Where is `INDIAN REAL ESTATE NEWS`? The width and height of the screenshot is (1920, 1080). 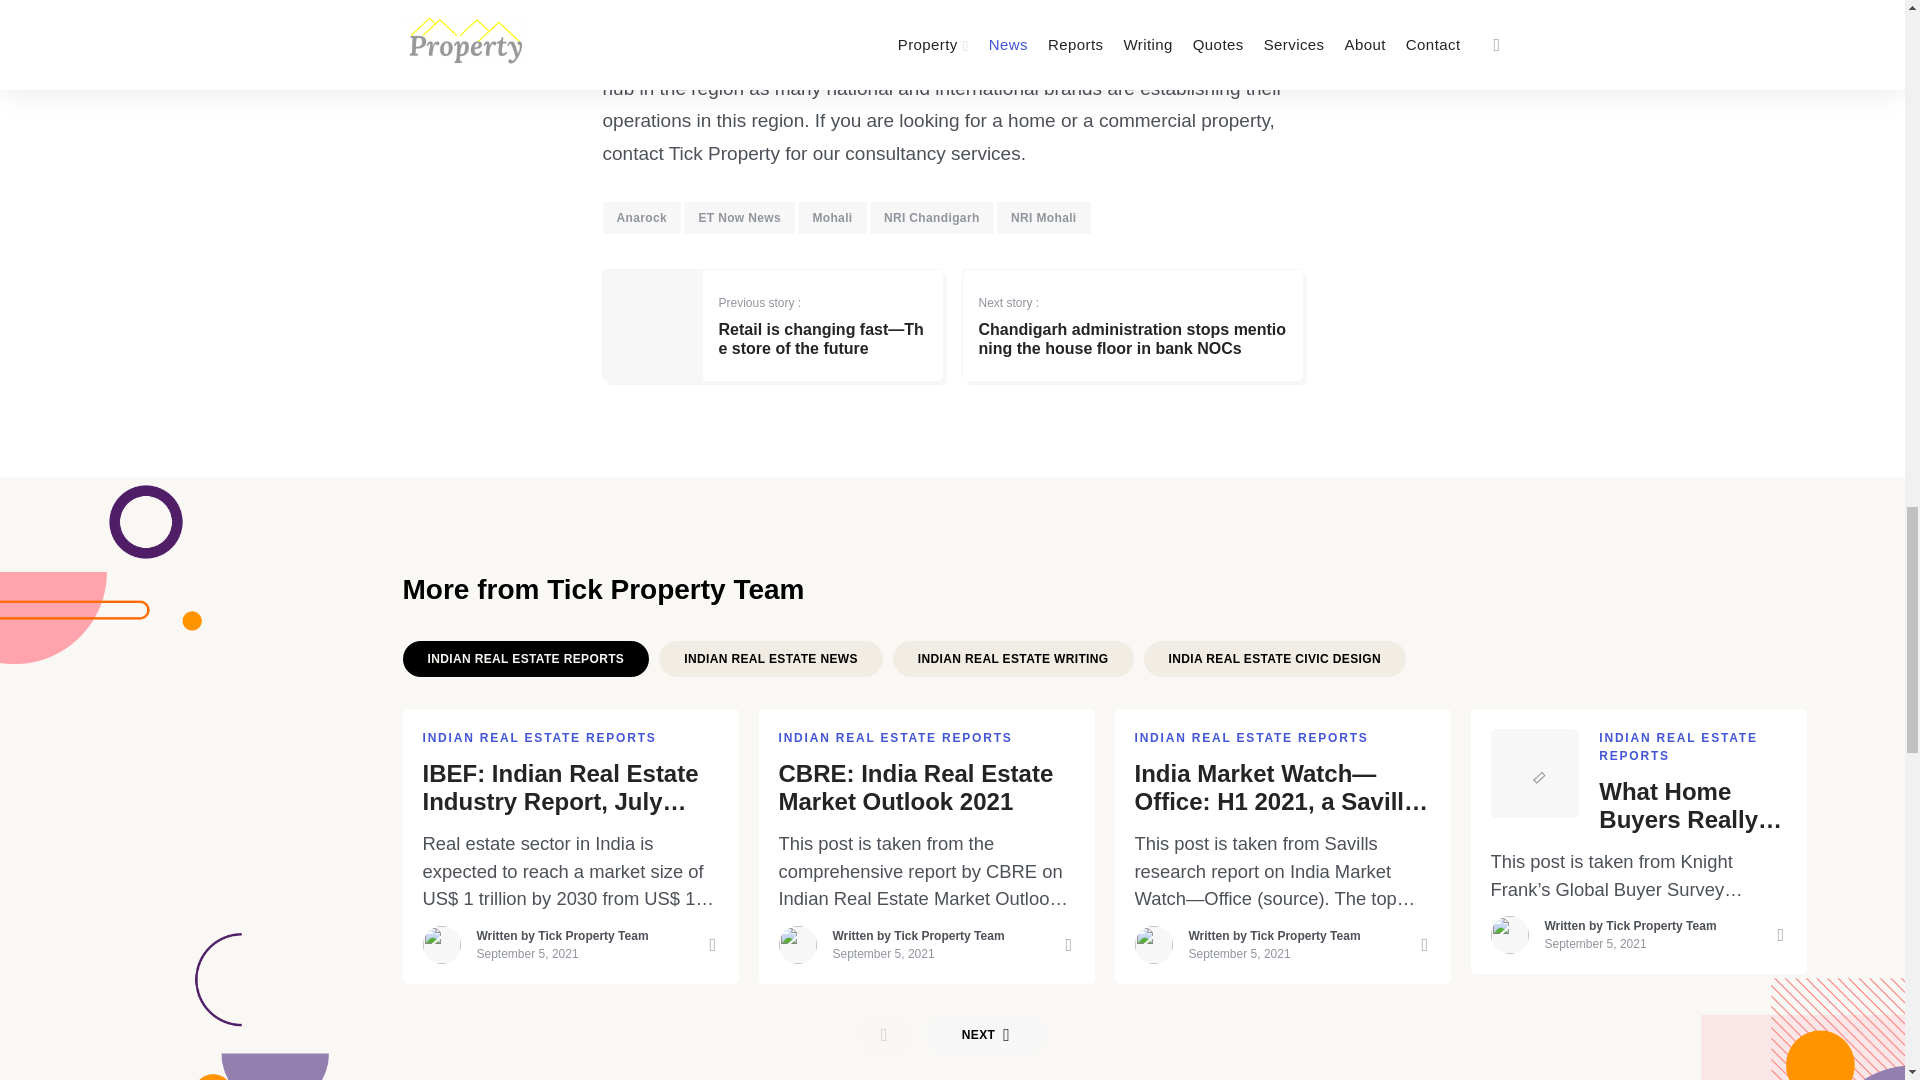 INDIAN REAL ESTATE NEWS is located at coordinates (770, 659).